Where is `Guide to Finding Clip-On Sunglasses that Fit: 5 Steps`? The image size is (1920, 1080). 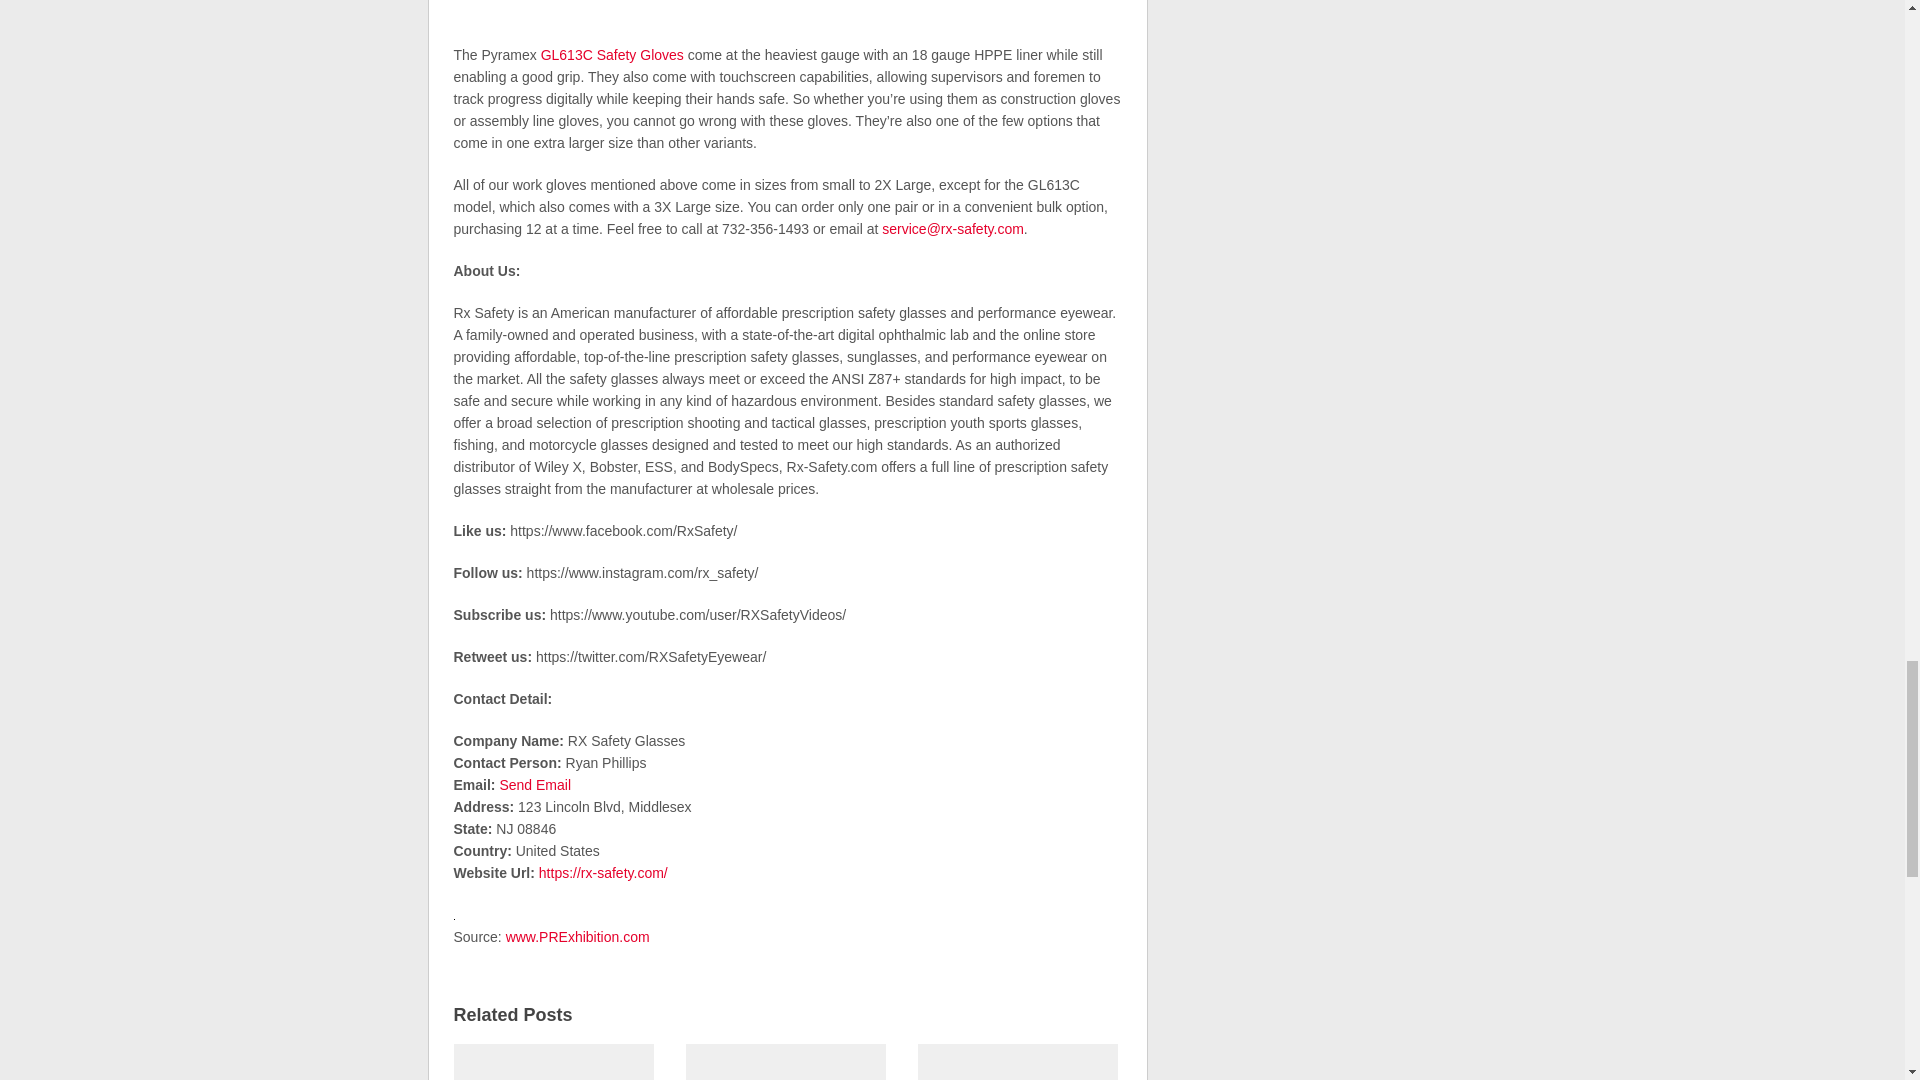 Guide to Finding Clip-On Sunglasses that Fit: 5 Steps is located at coordinates (1017, 1059).